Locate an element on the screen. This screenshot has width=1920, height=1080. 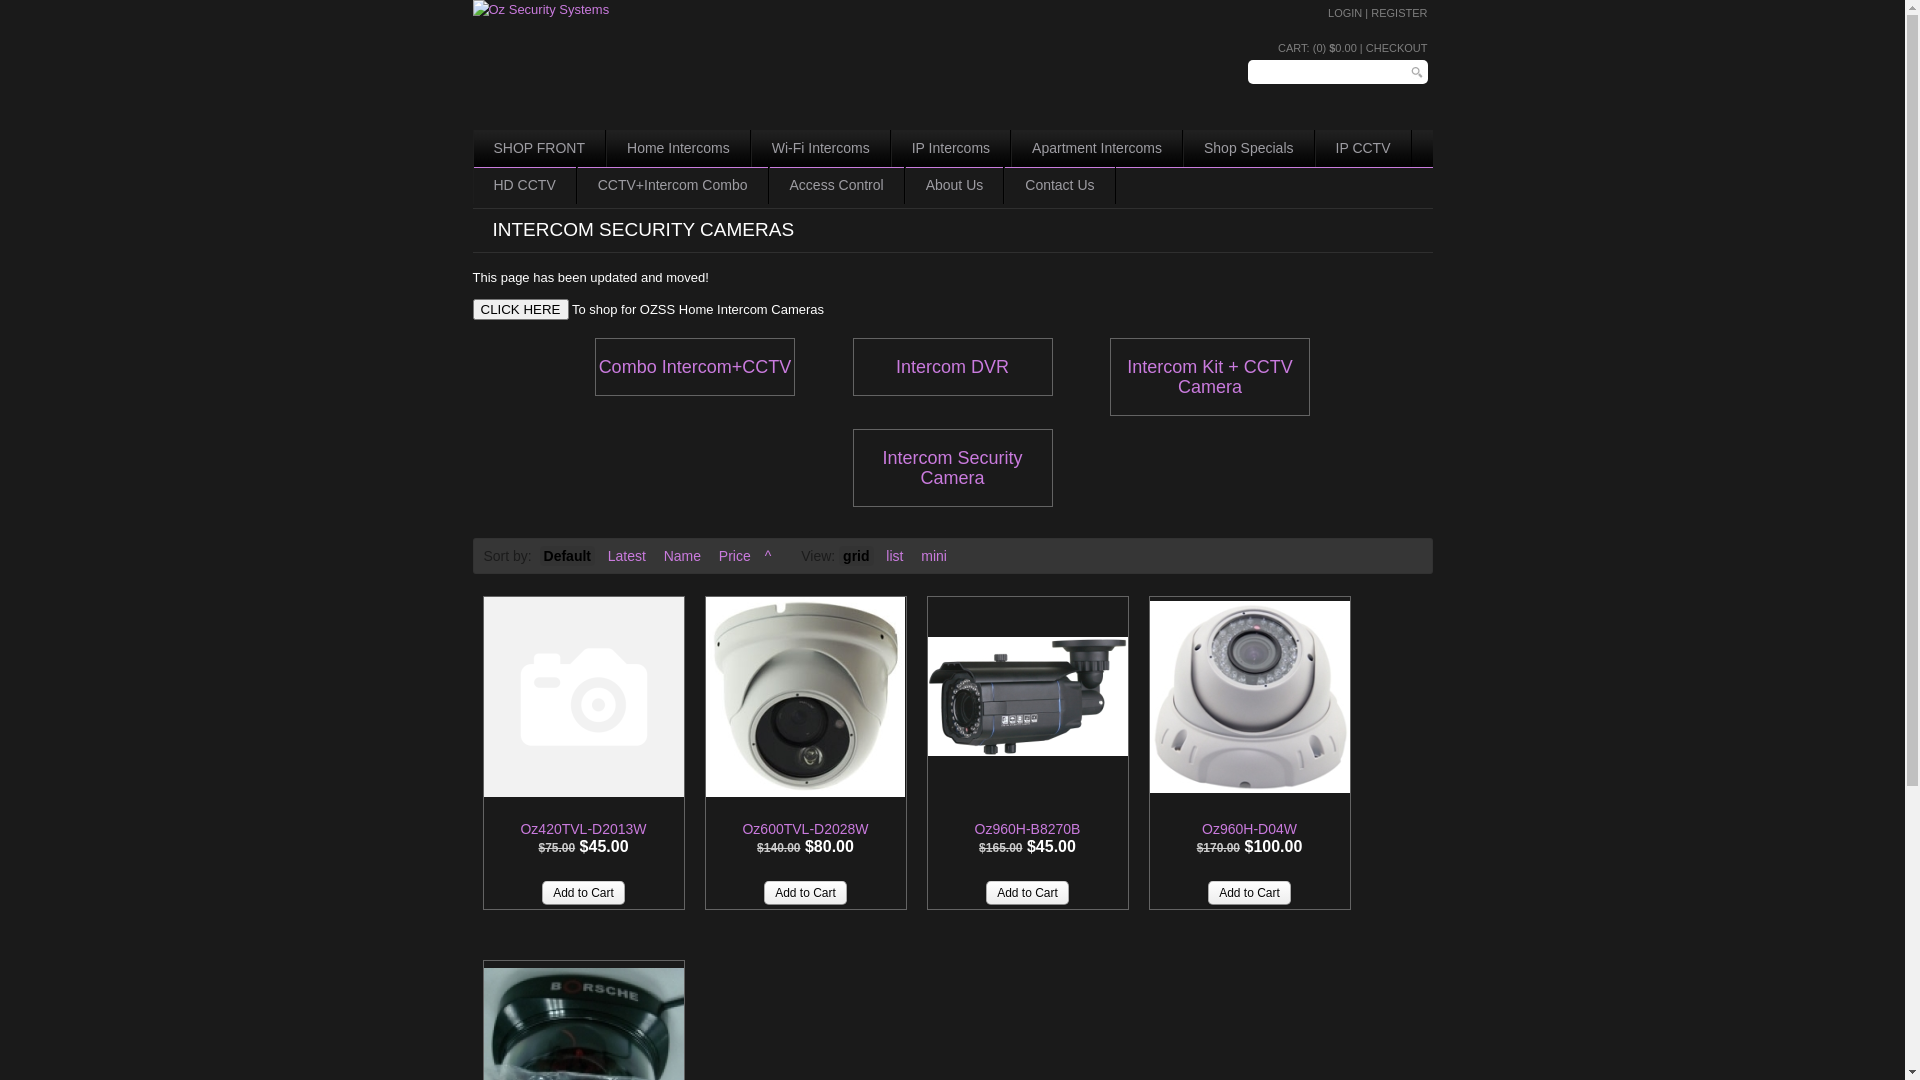
SHOP FRONT is located at coordinates (539, 148).